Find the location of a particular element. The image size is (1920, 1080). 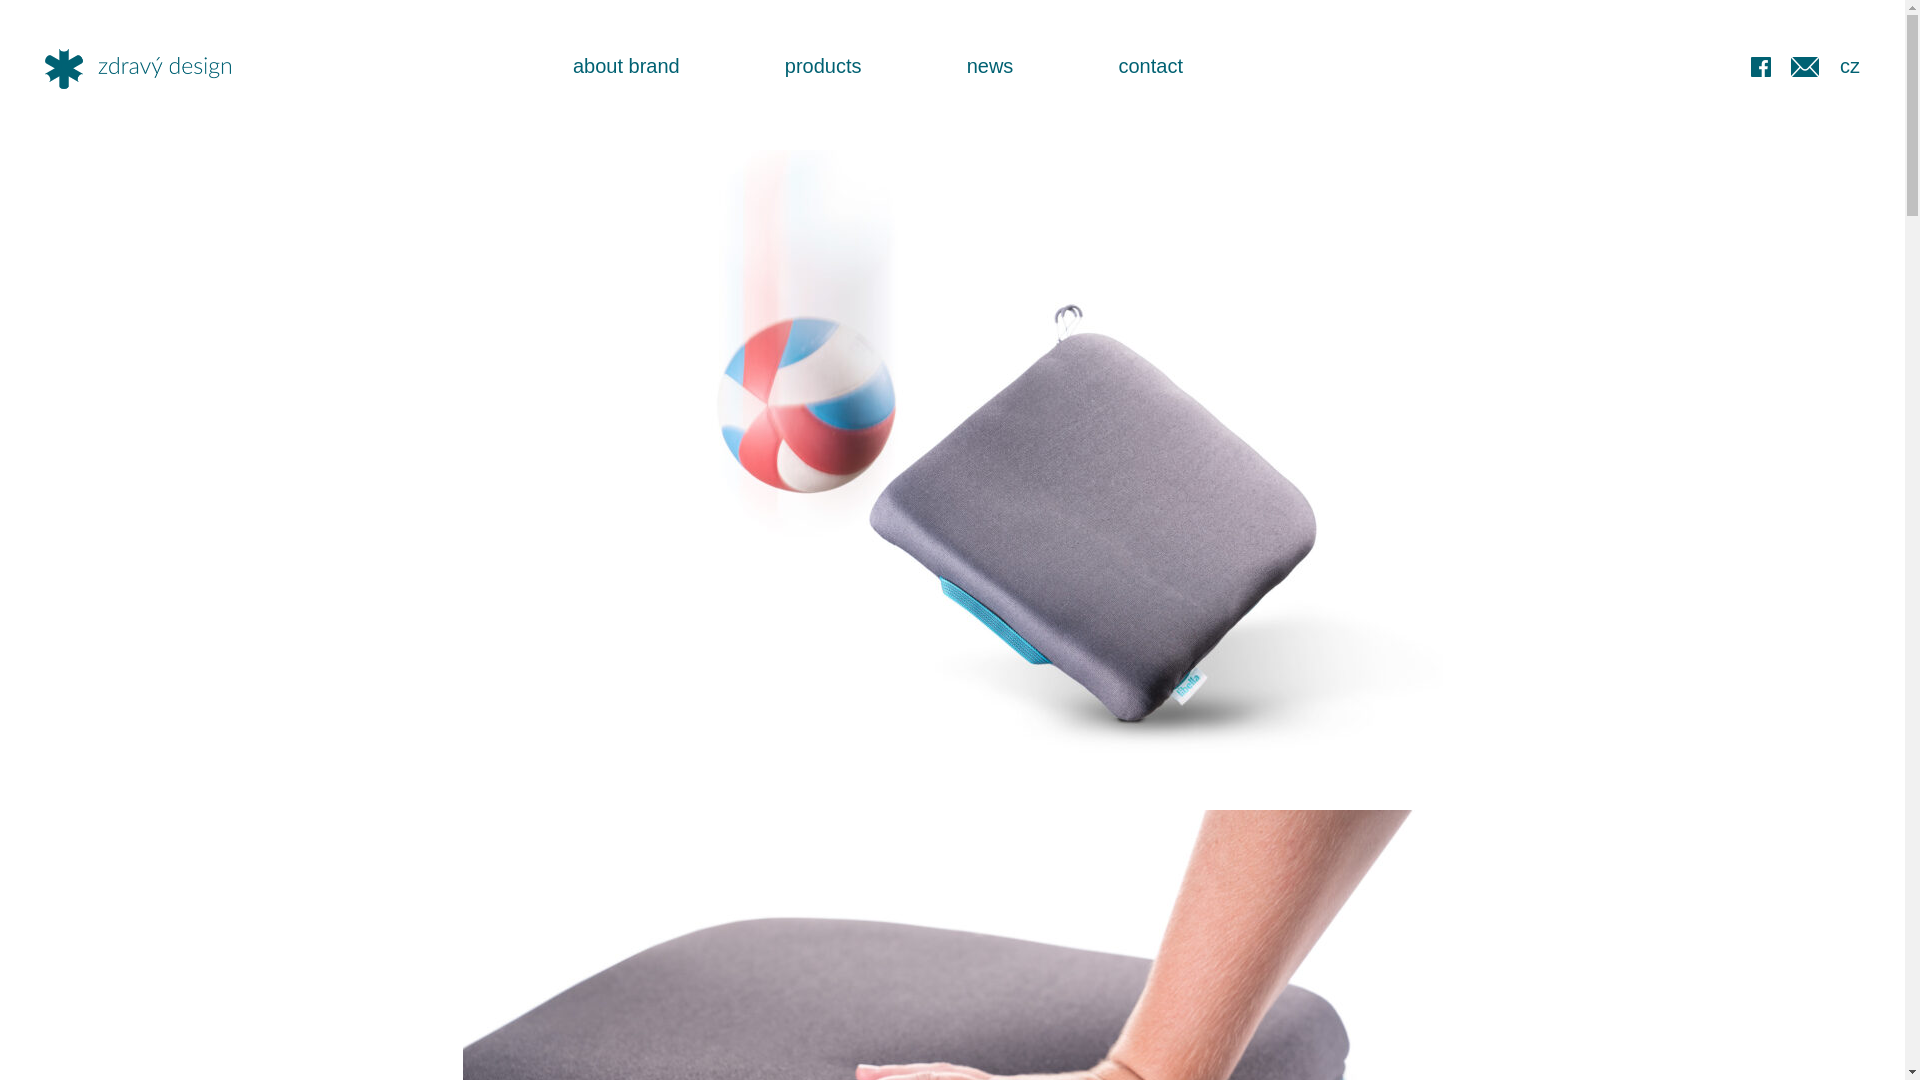

Products is located at coordinates (824, 66).